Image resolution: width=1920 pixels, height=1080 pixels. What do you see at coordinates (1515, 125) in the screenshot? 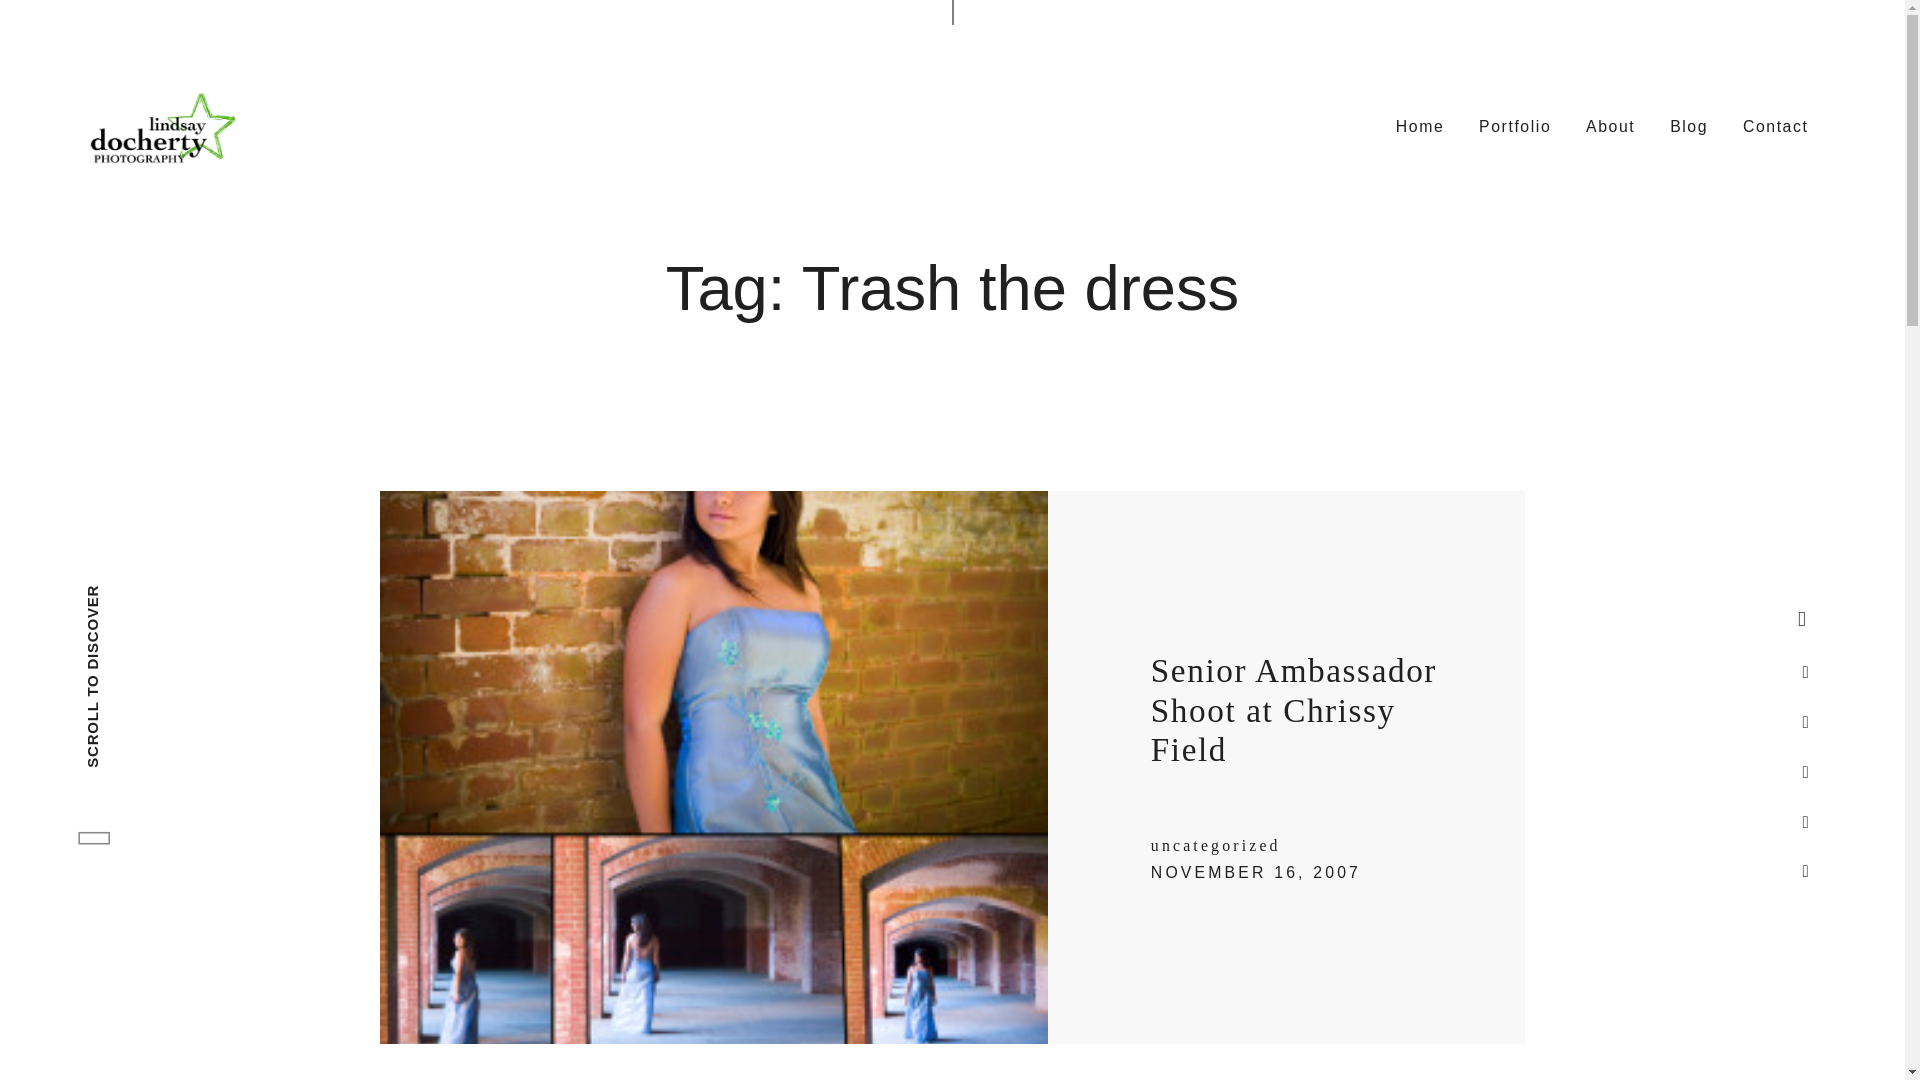
I see `Portfolio` at bounding box center [1515, 125].